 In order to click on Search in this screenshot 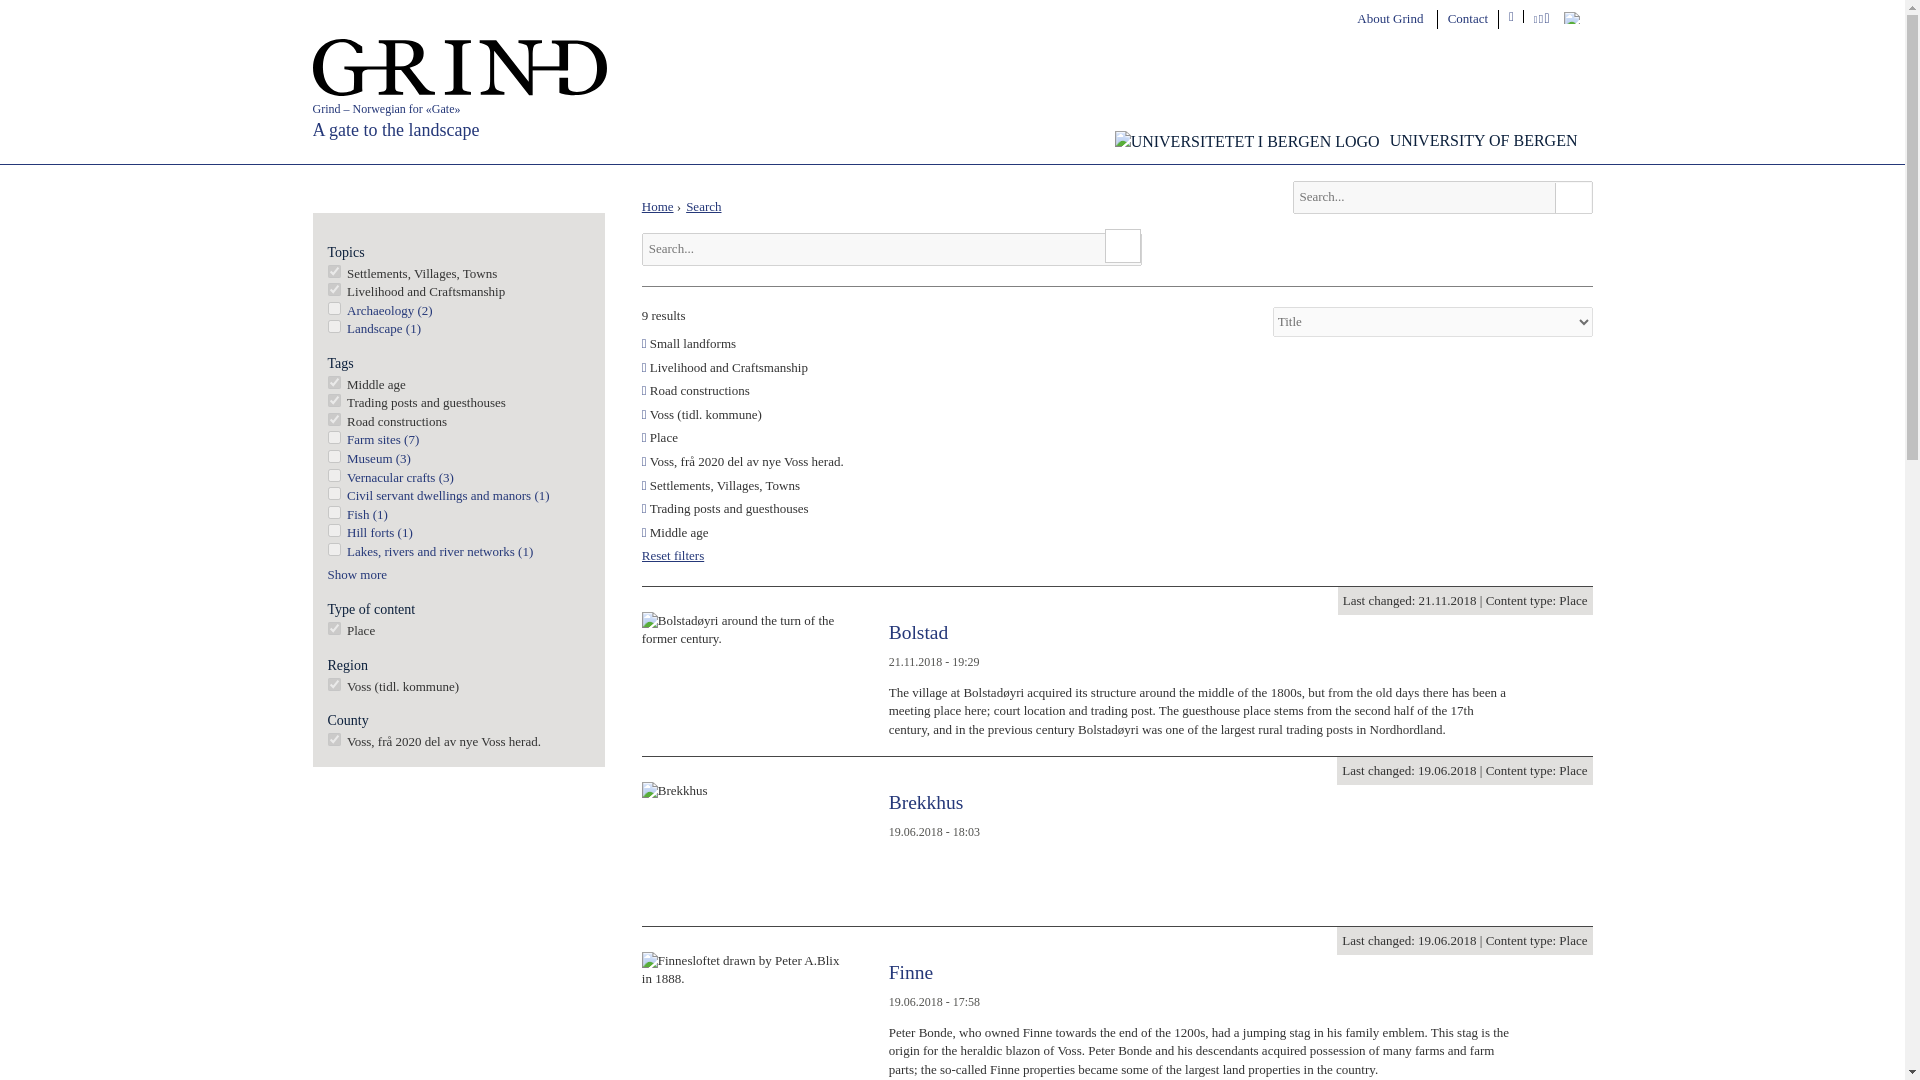, I will do `click(1571, 197)`.